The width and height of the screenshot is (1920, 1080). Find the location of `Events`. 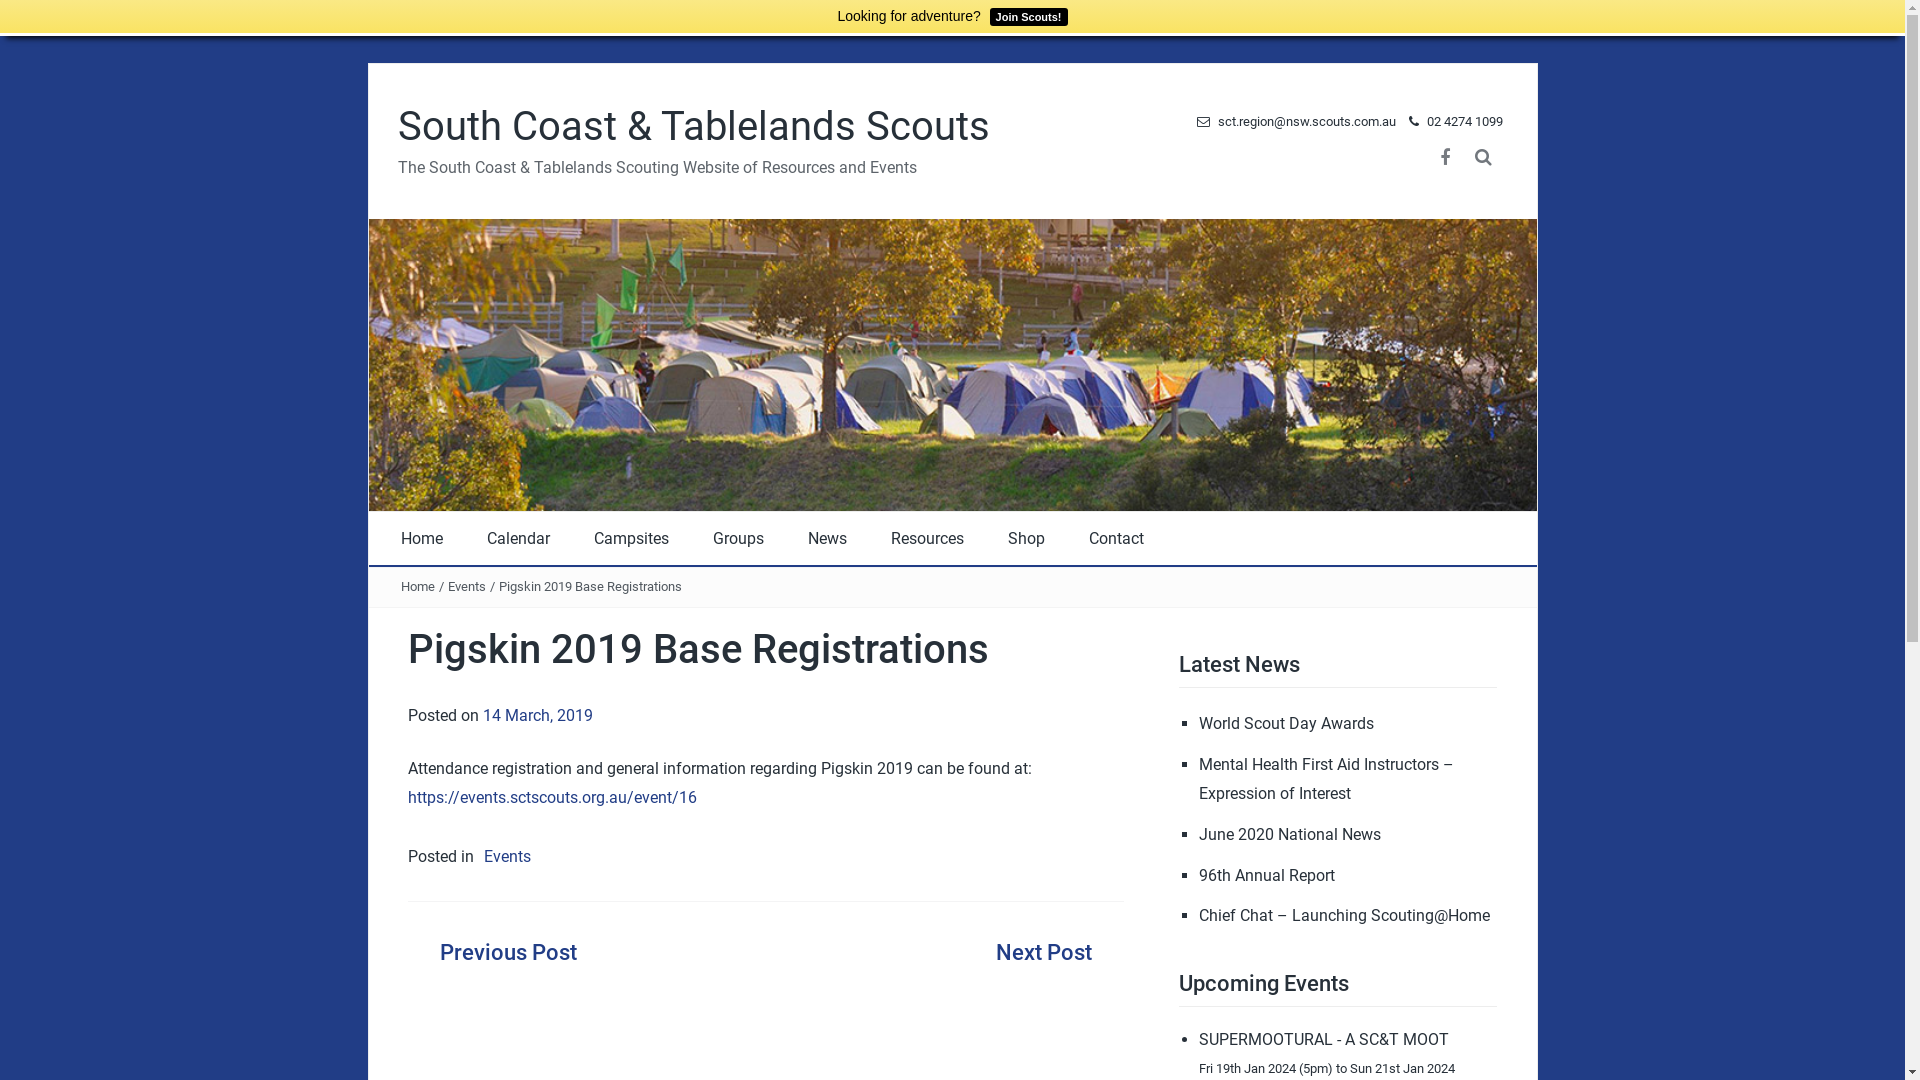

Events is located at coordinates (467, 586).